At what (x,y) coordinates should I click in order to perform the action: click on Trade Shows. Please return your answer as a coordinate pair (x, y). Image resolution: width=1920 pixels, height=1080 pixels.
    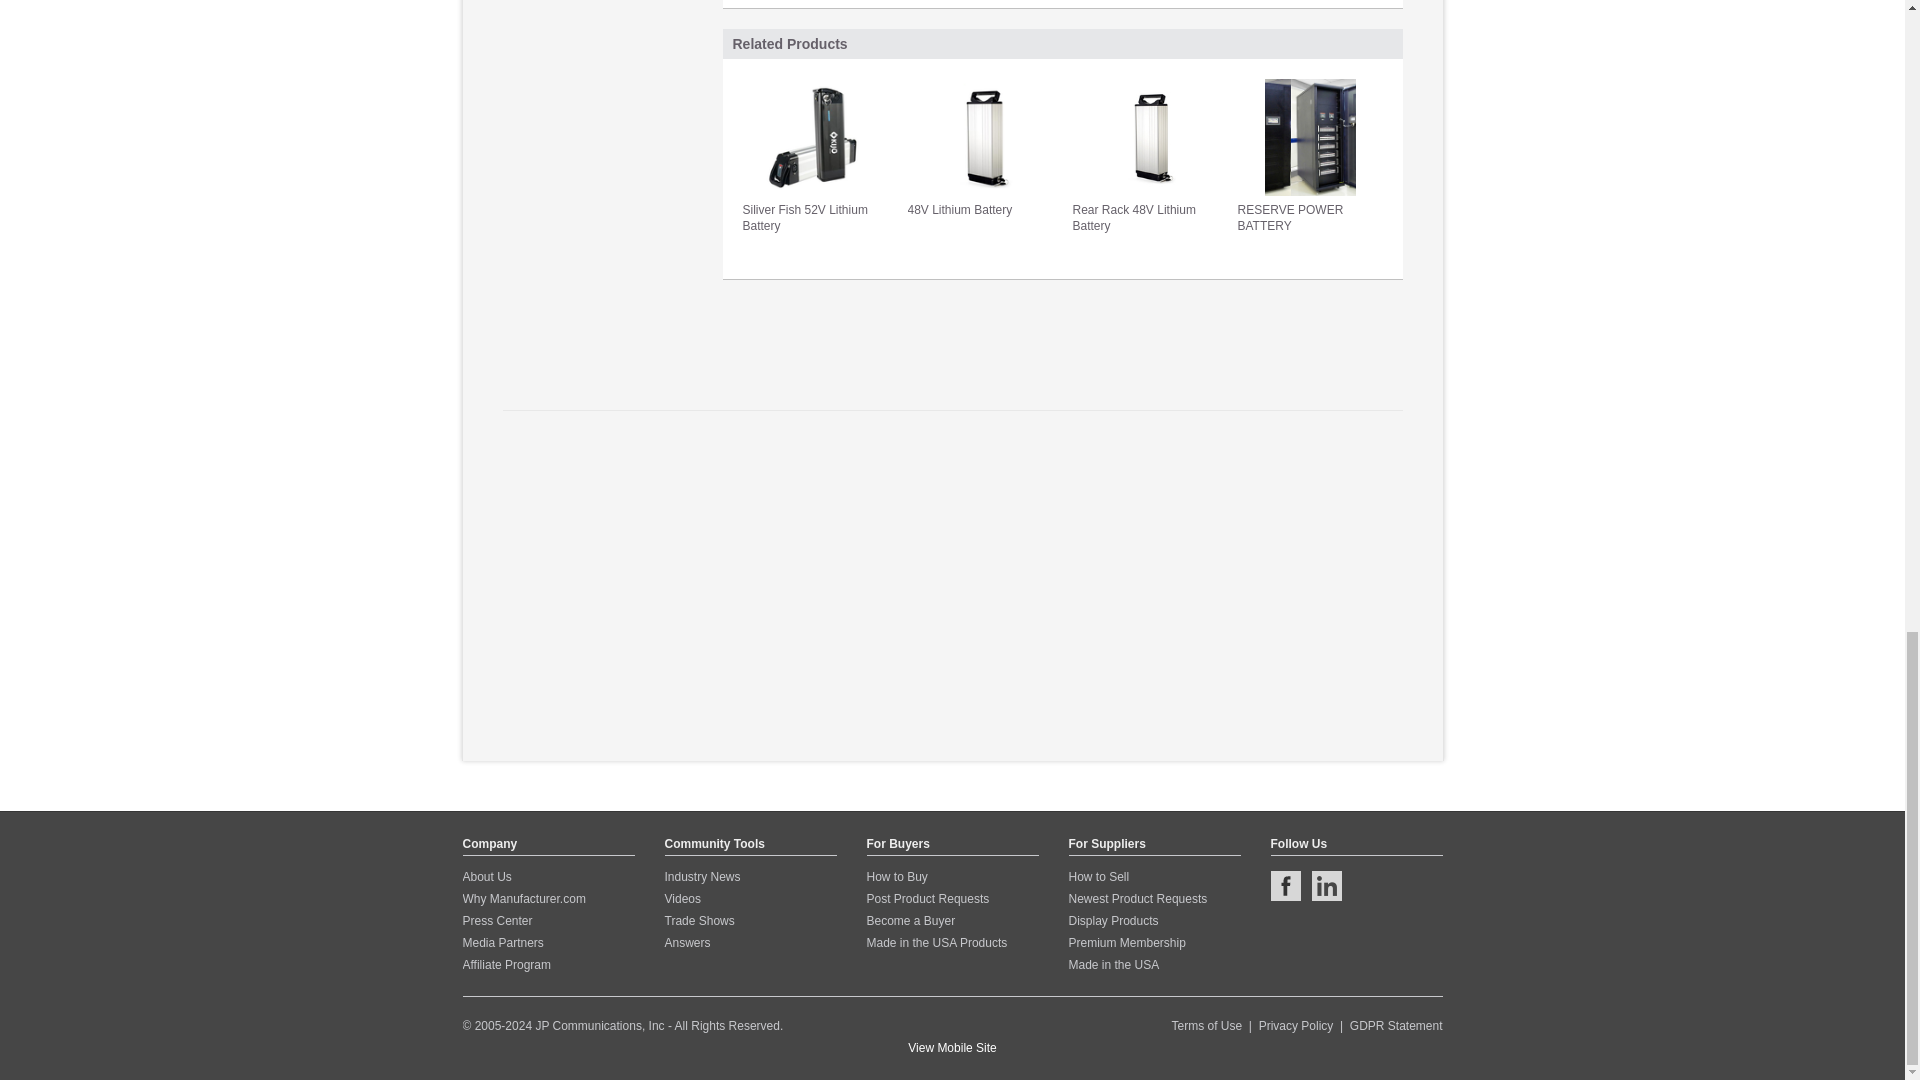
    Looking at the image, I should click on (698, 920).